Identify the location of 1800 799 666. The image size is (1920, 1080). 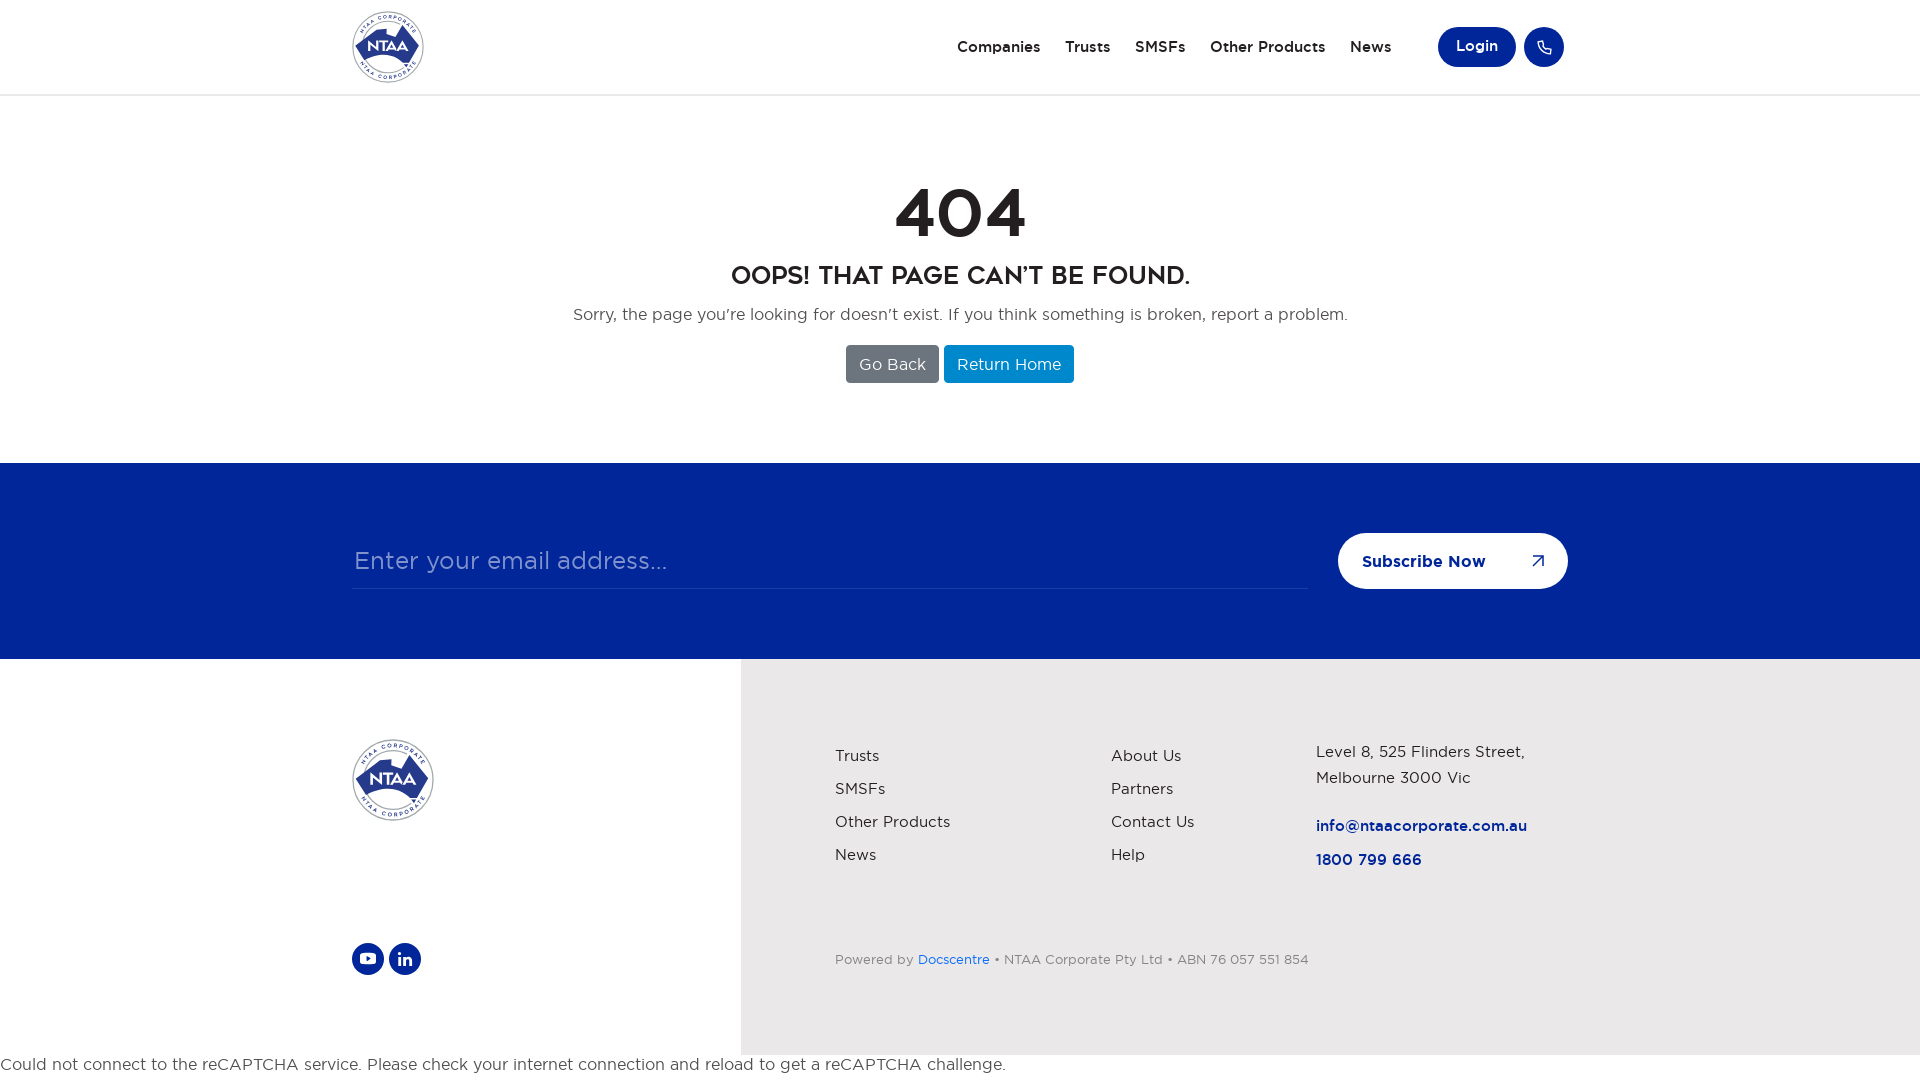
(1369, 860).